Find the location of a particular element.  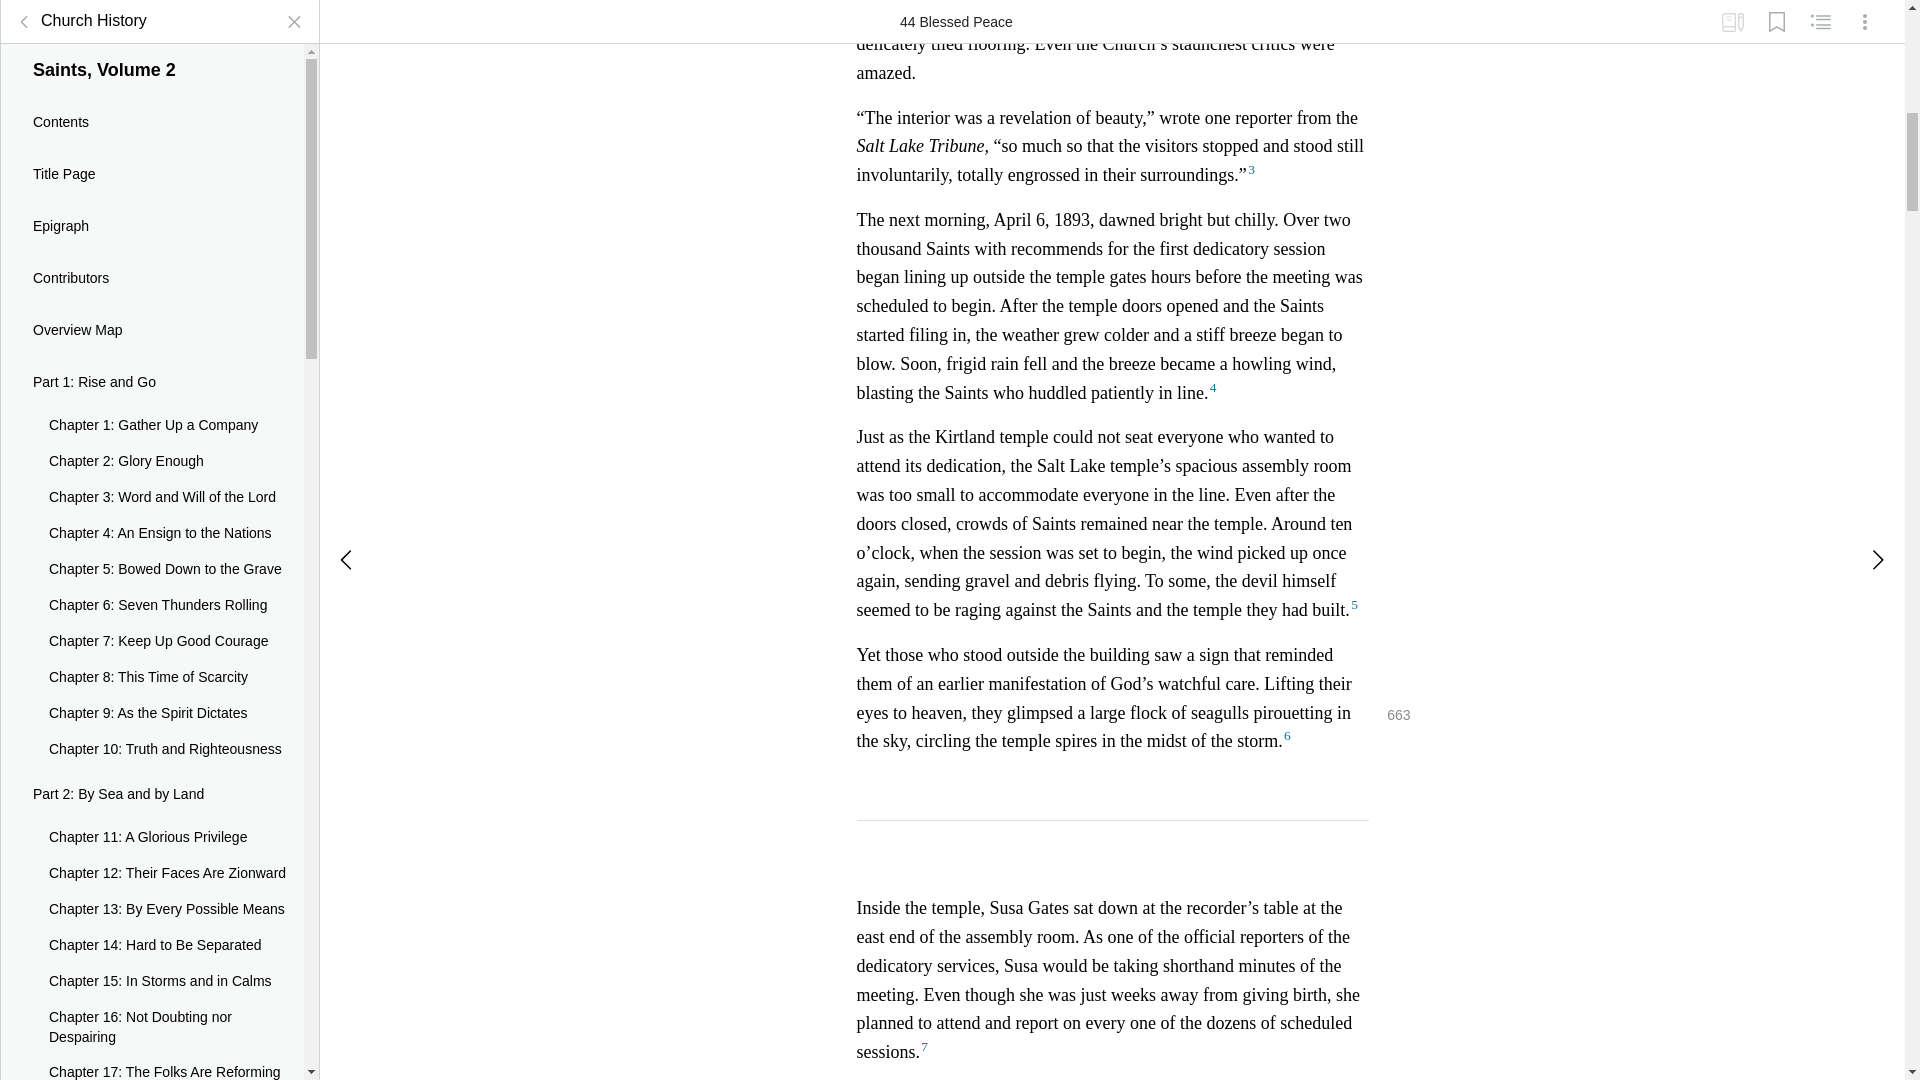

Chapter 26: For the Best Good of Zion is located at coordinates (152, 443).